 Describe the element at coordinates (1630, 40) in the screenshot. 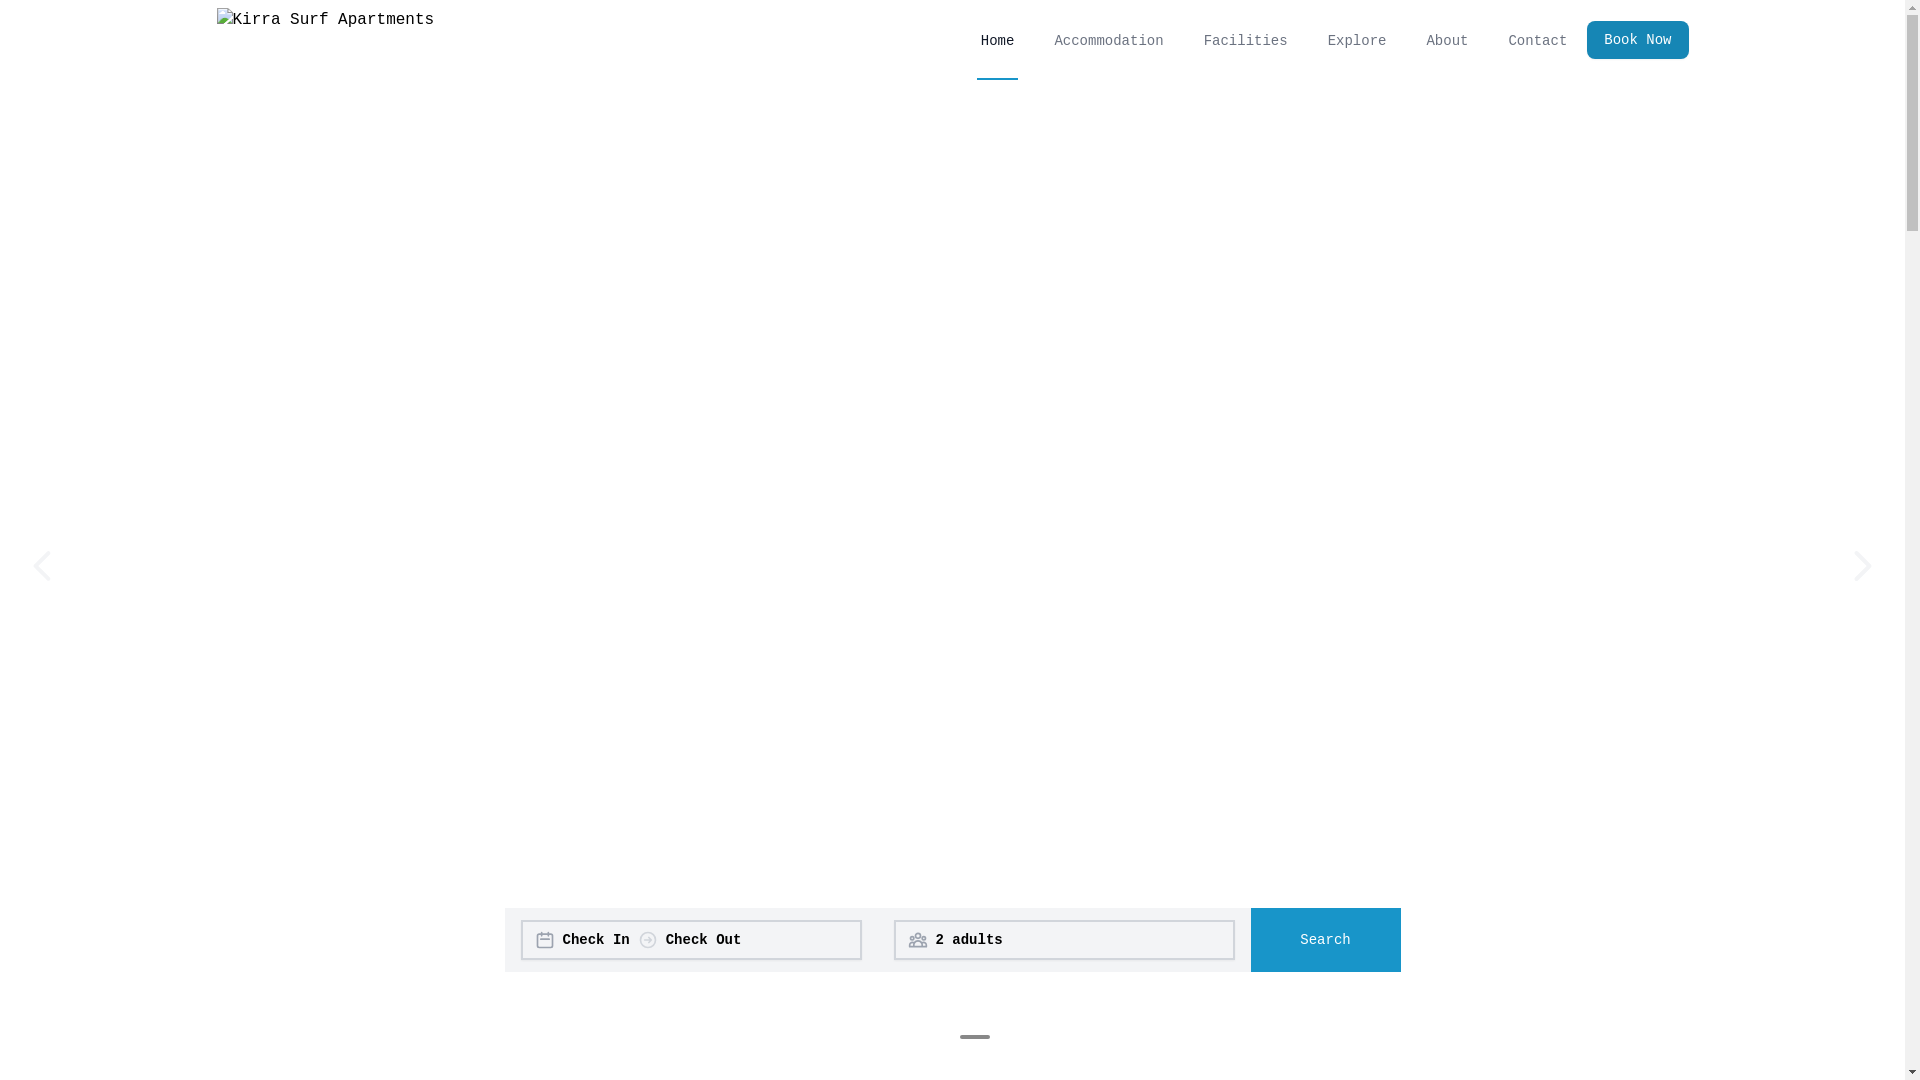

I see `Book Now` at that location.